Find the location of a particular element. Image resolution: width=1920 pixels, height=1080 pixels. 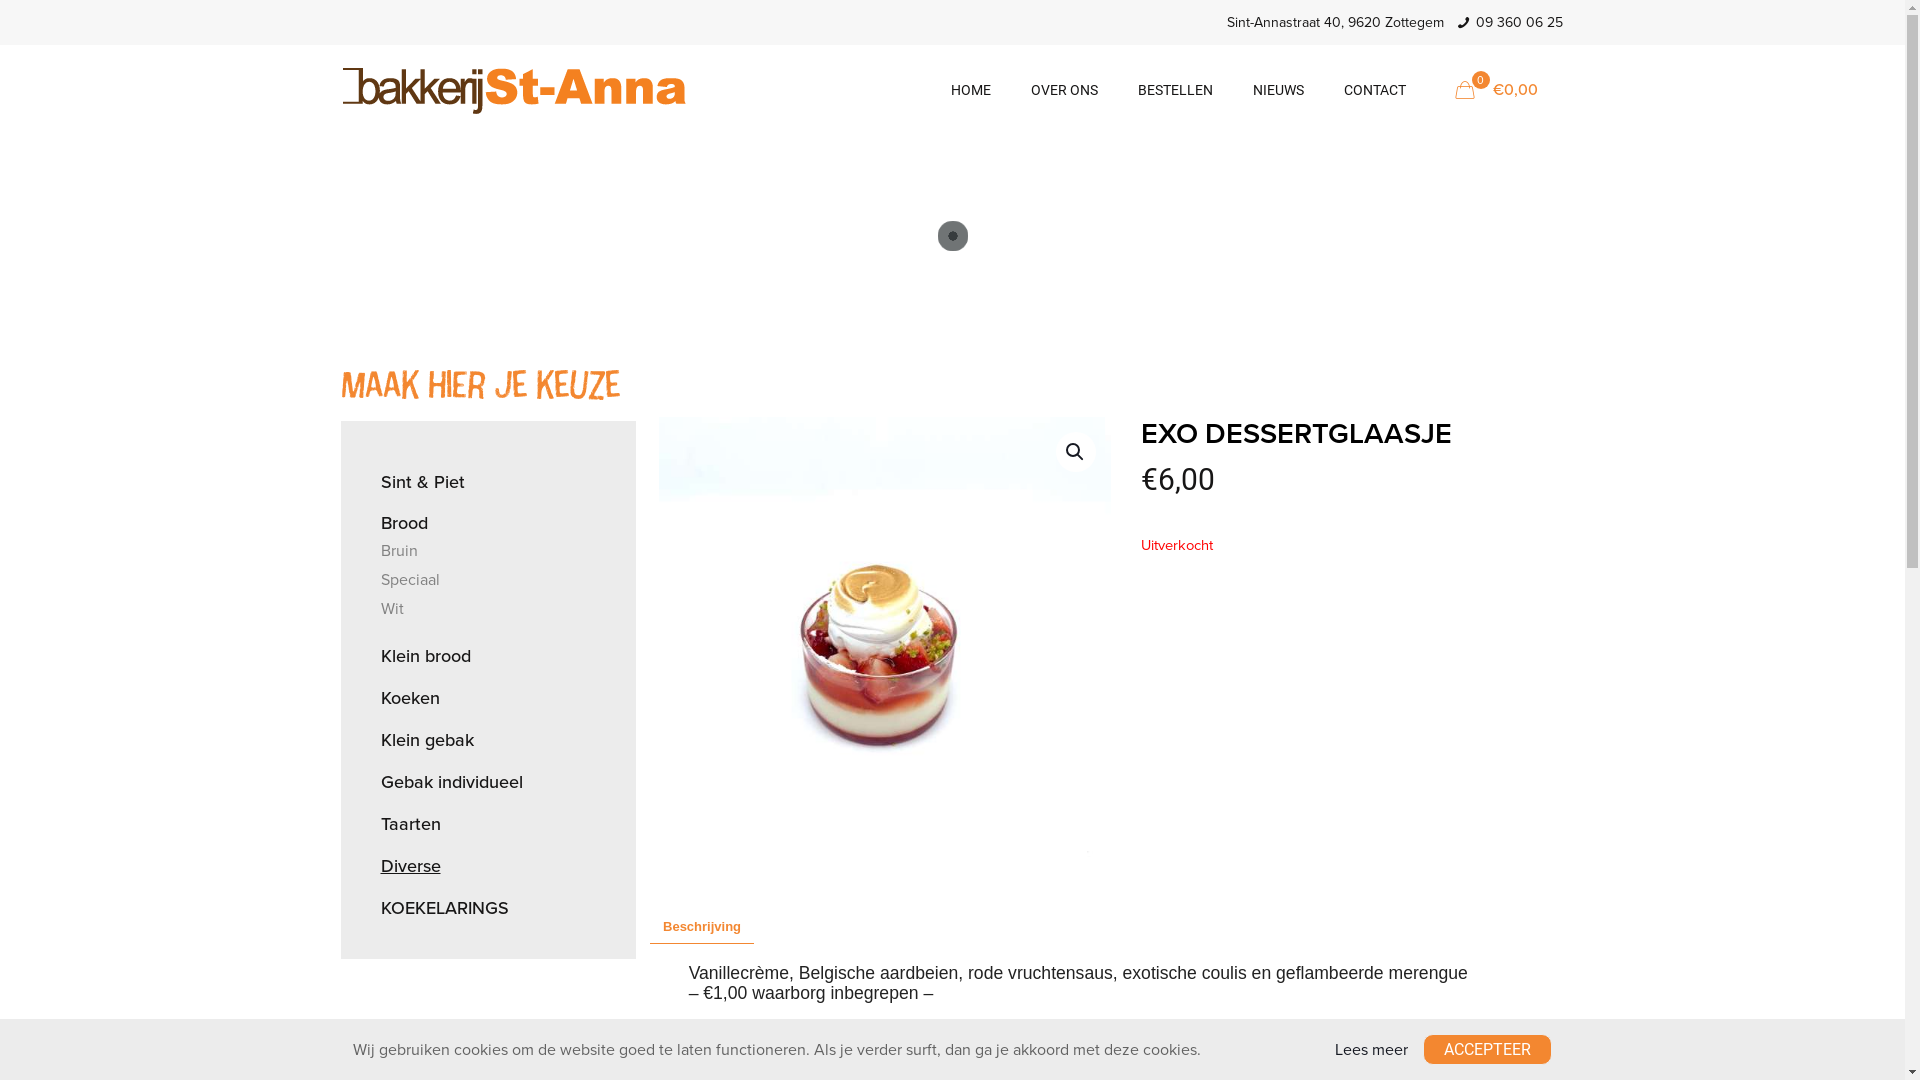

BESTELLEN is located at coordinates (1176, 90).